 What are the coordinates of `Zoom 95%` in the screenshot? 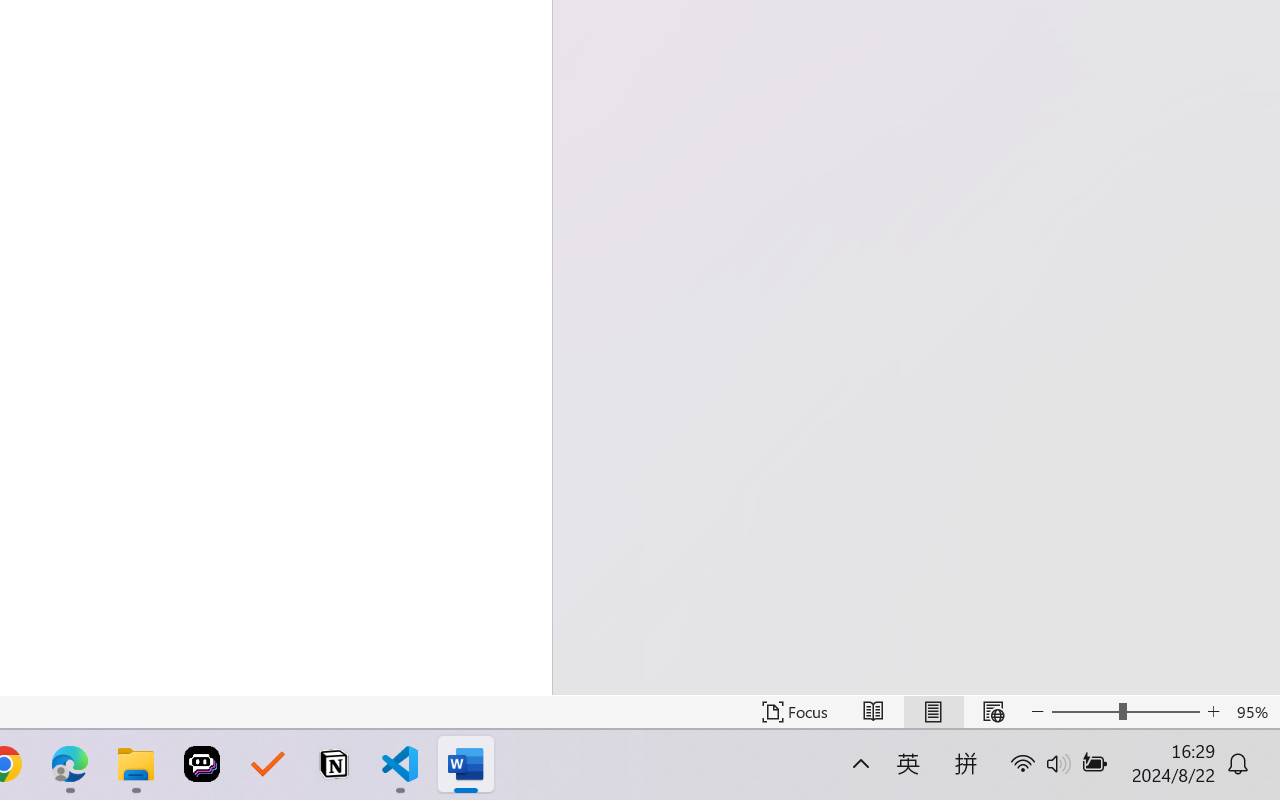 It's located at (1254, 712).